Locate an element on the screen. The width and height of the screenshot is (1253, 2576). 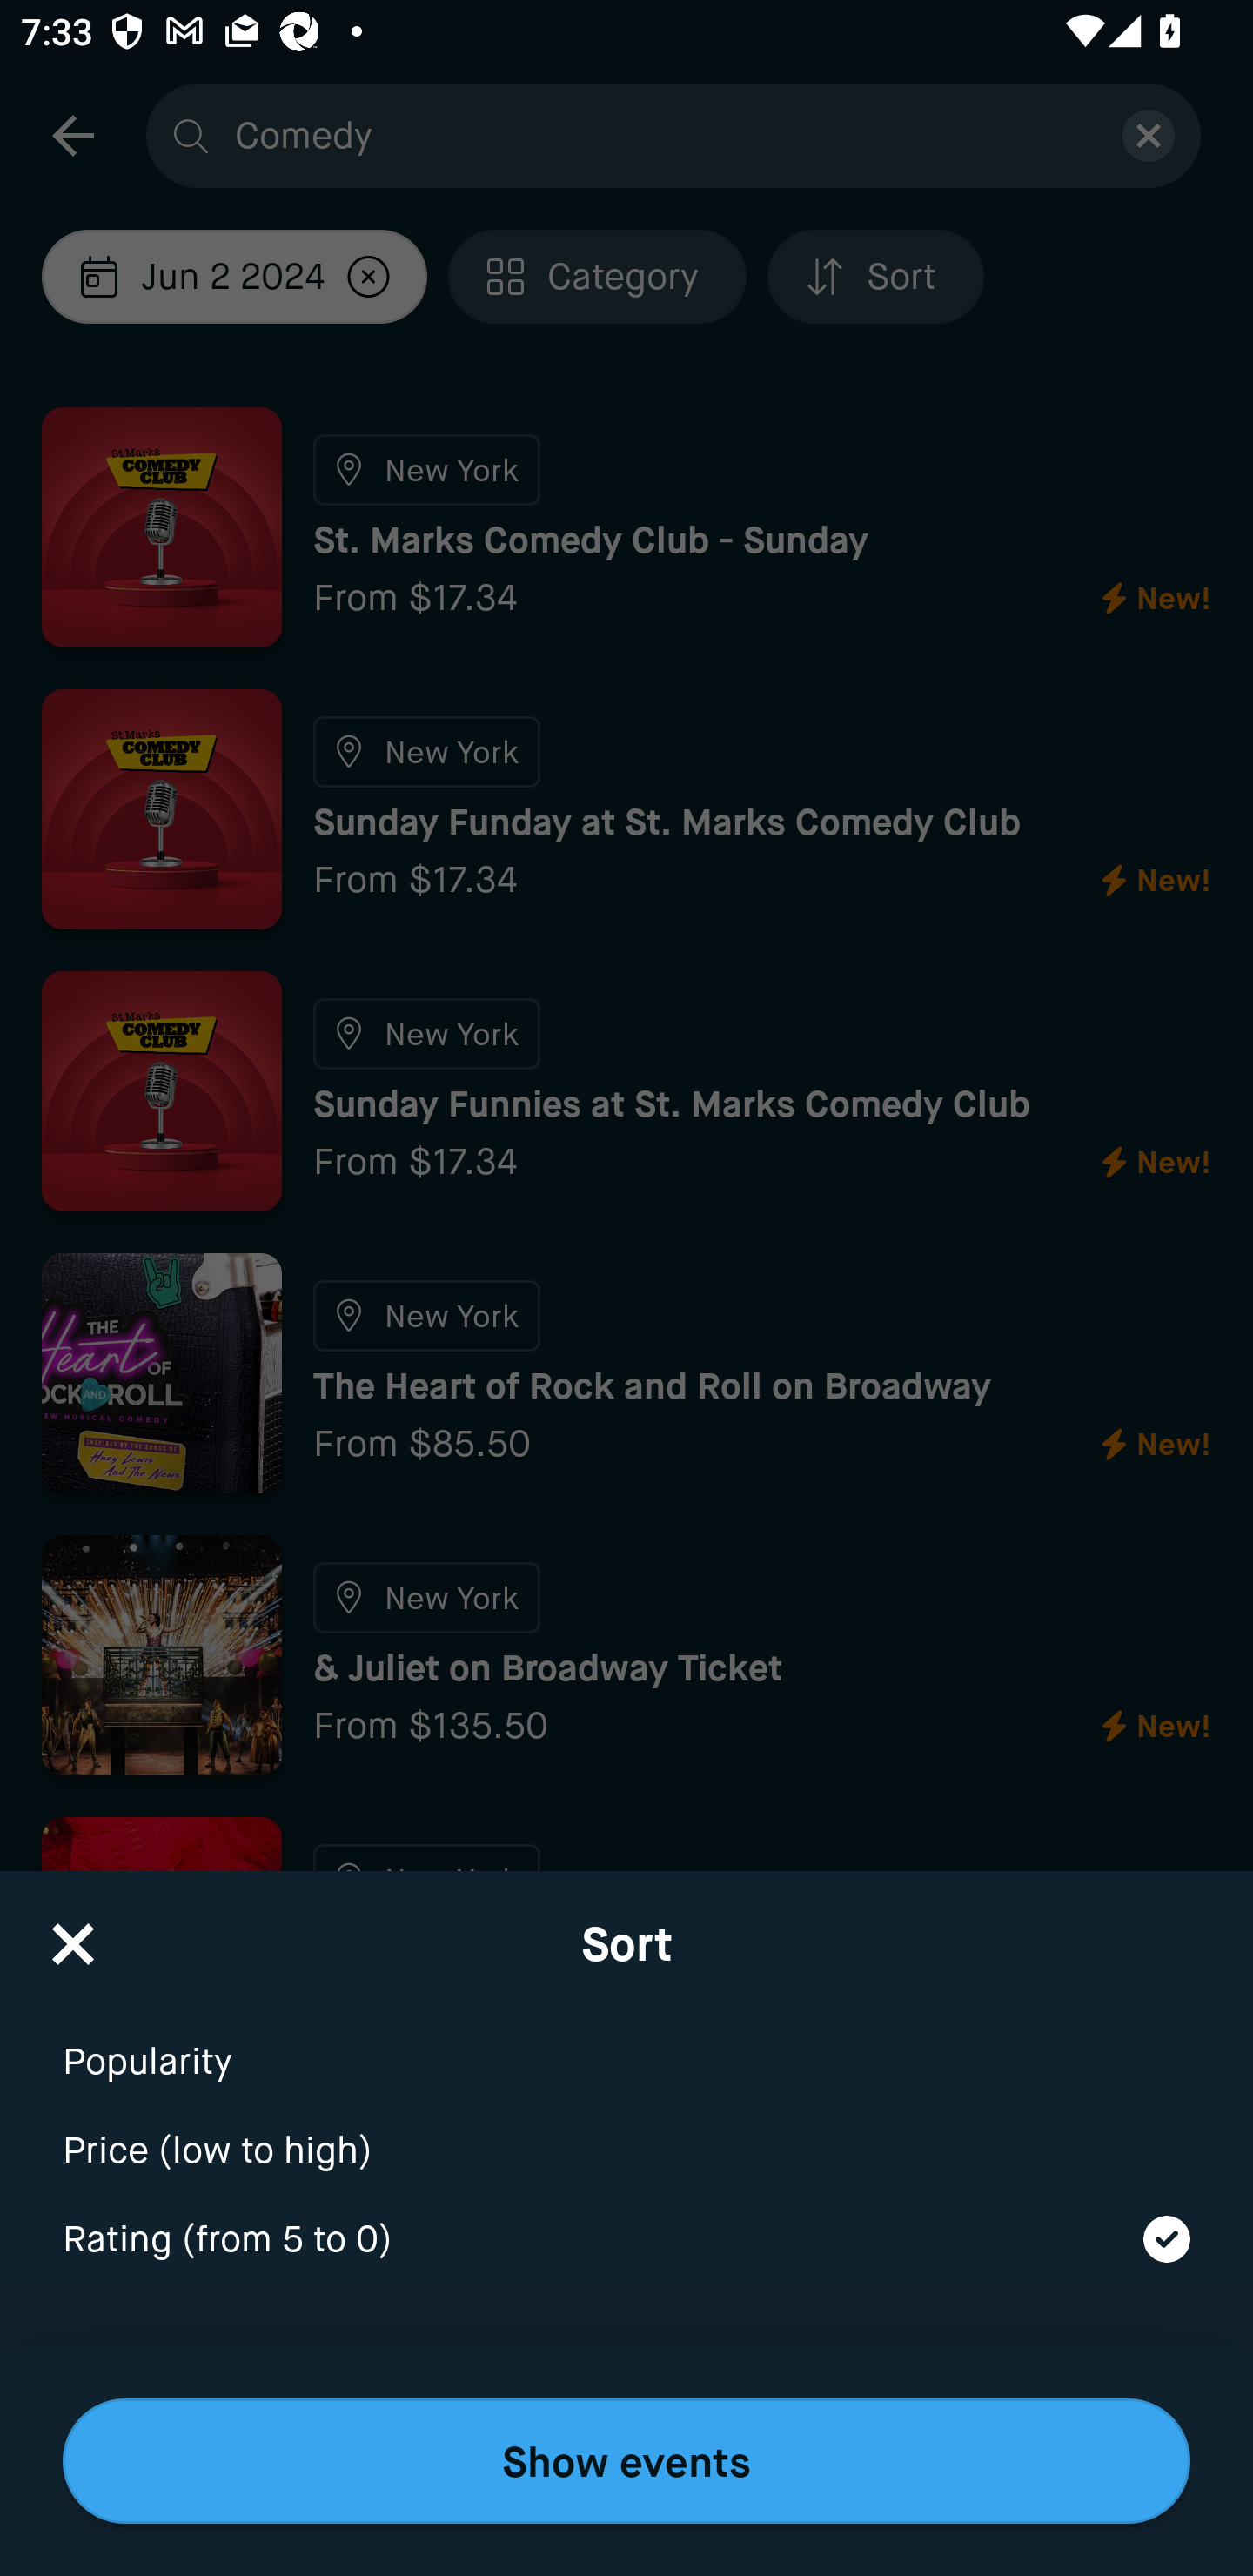
Rating (from 5 to 0) Selected Icon is located at coordinates (626, 2240).